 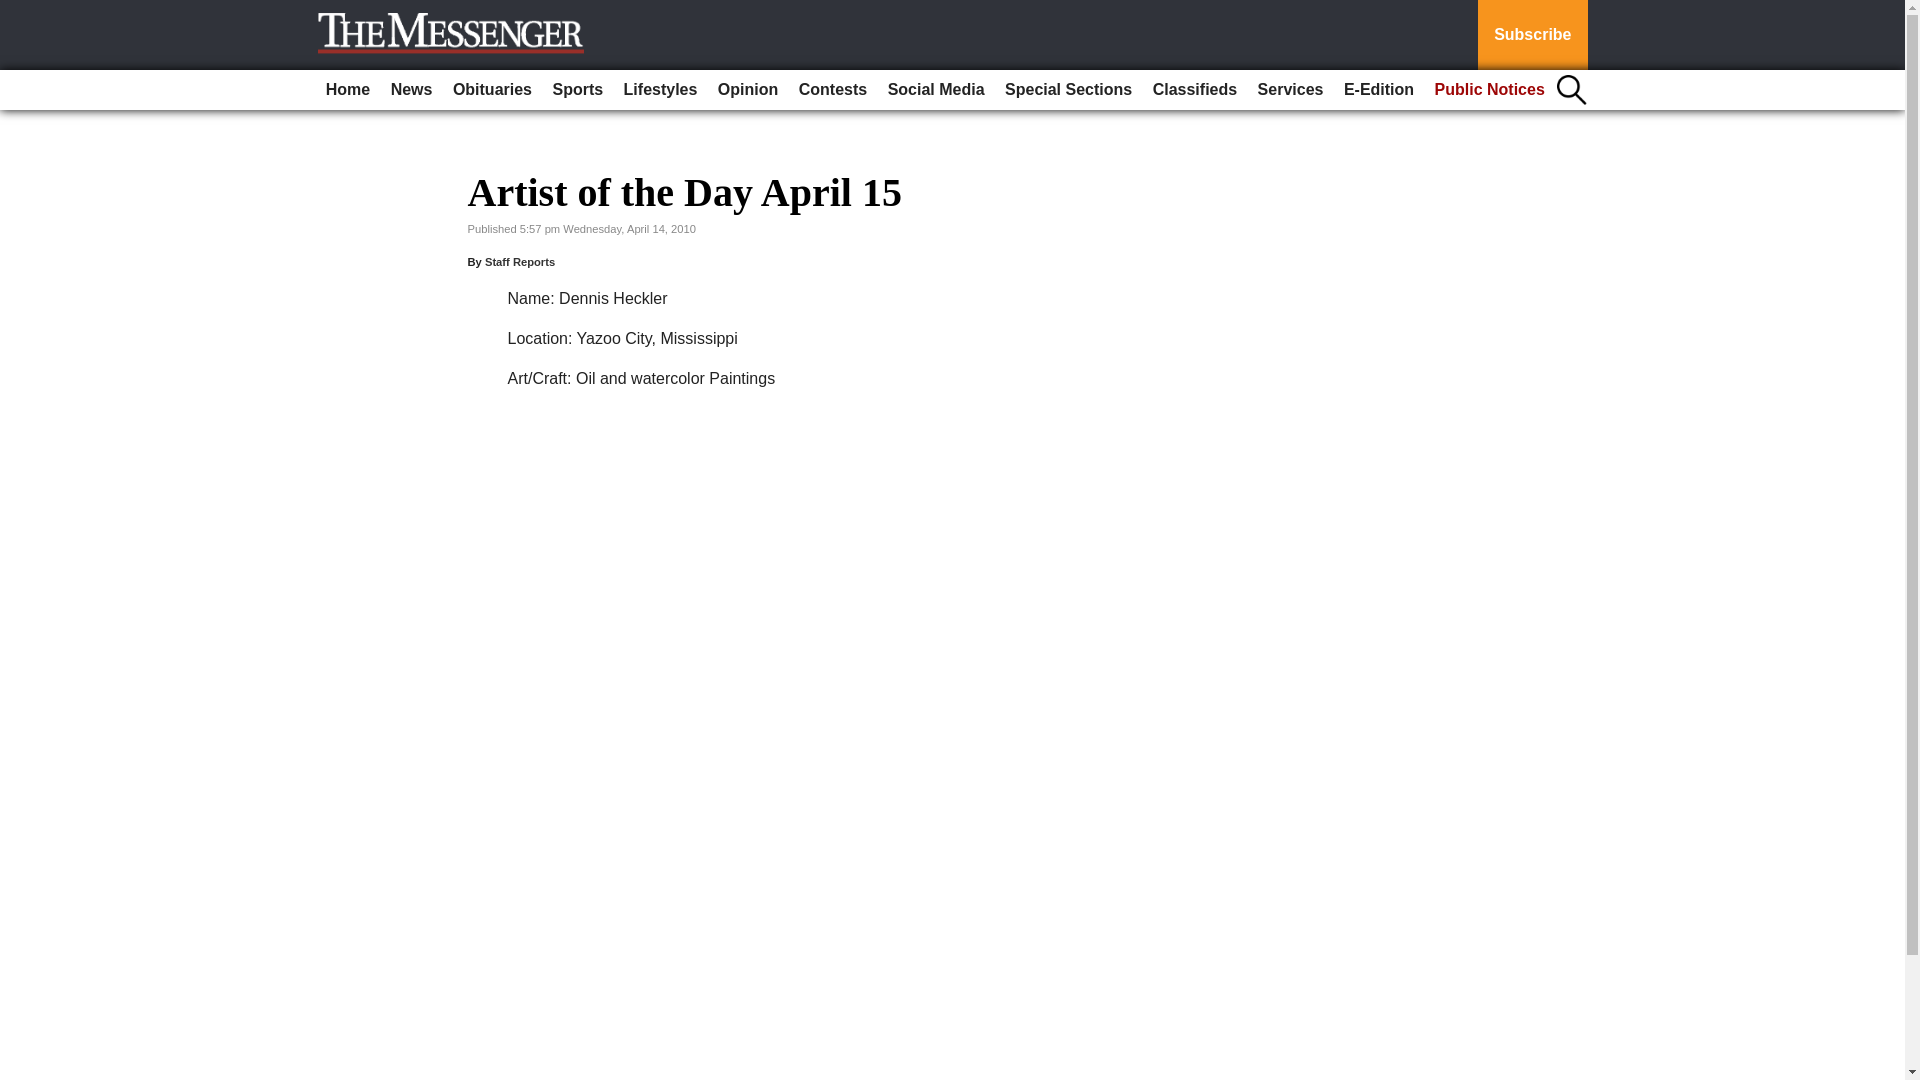 What do you see at coordinates (936, 90) in the screenshot?
I see `Social Media` at bounding box center [936, 90].